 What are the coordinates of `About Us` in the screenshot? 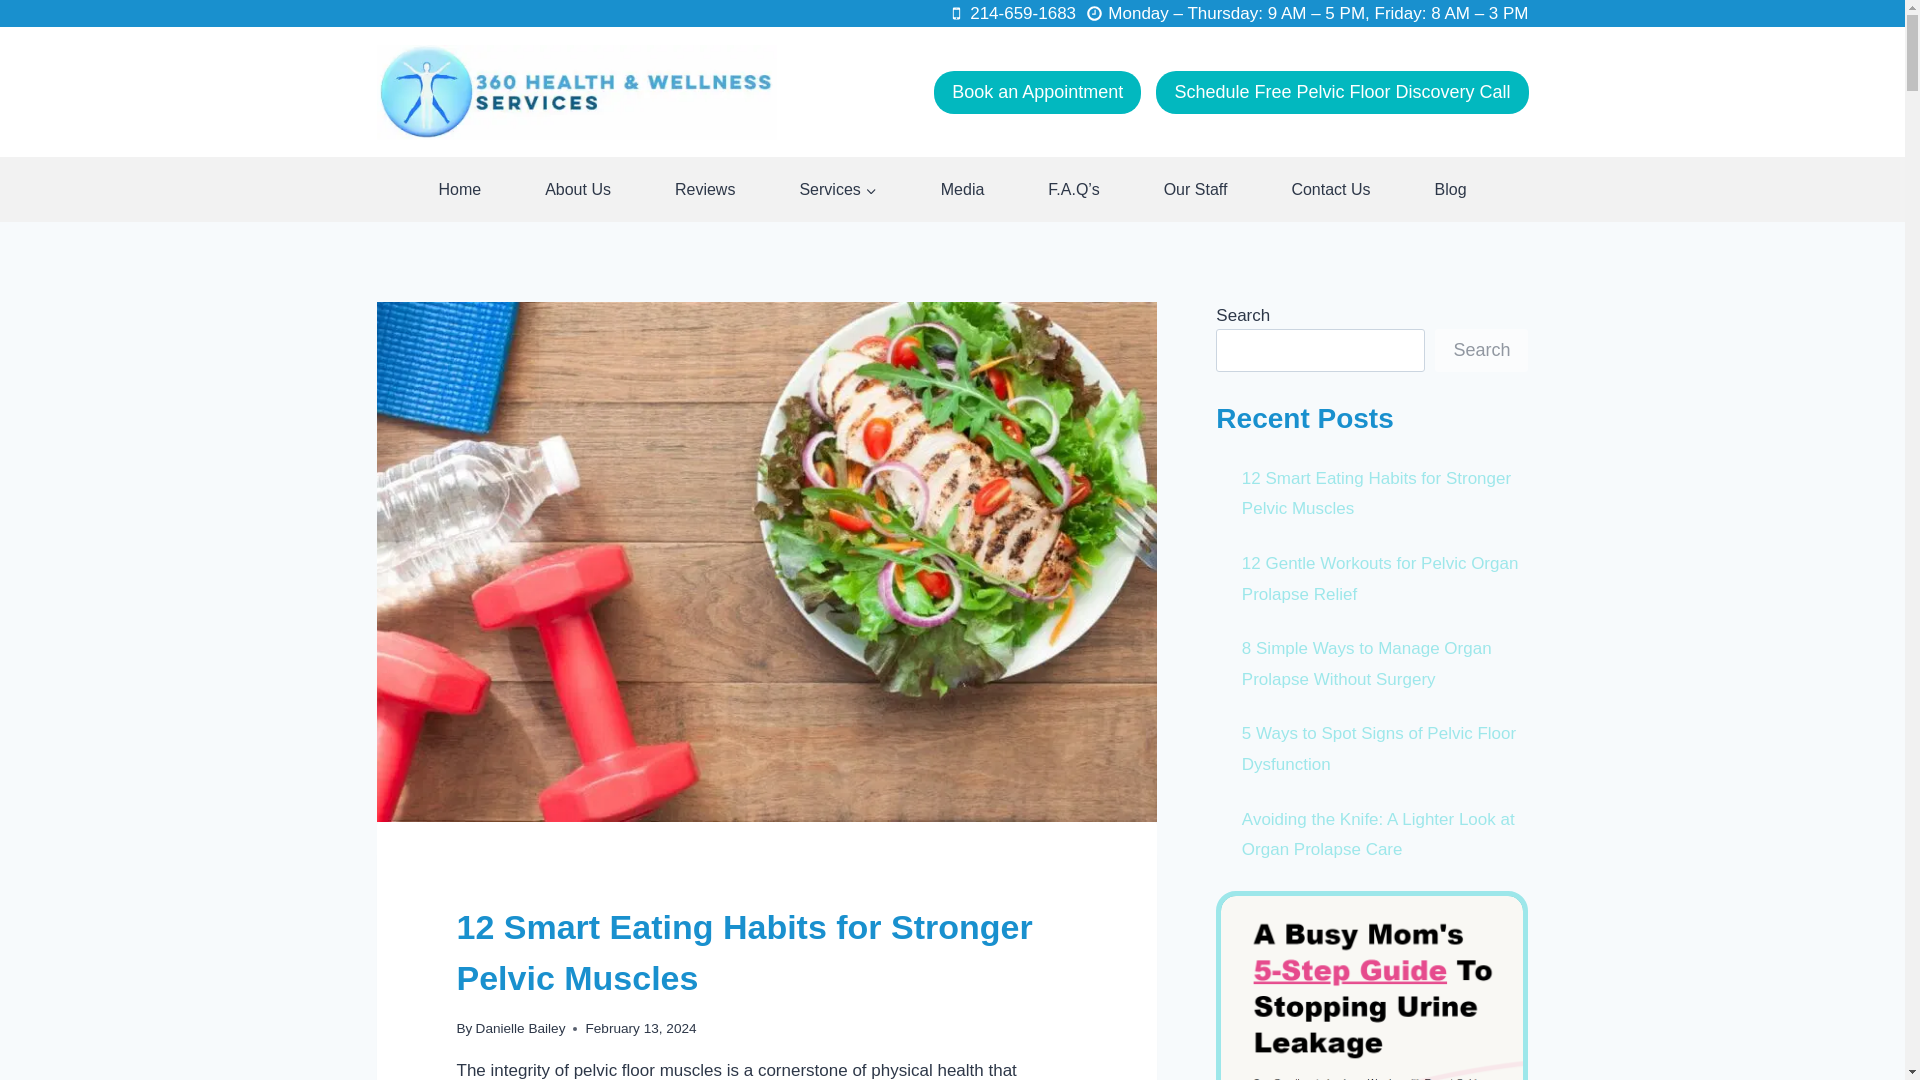 It's located at (578, 189).